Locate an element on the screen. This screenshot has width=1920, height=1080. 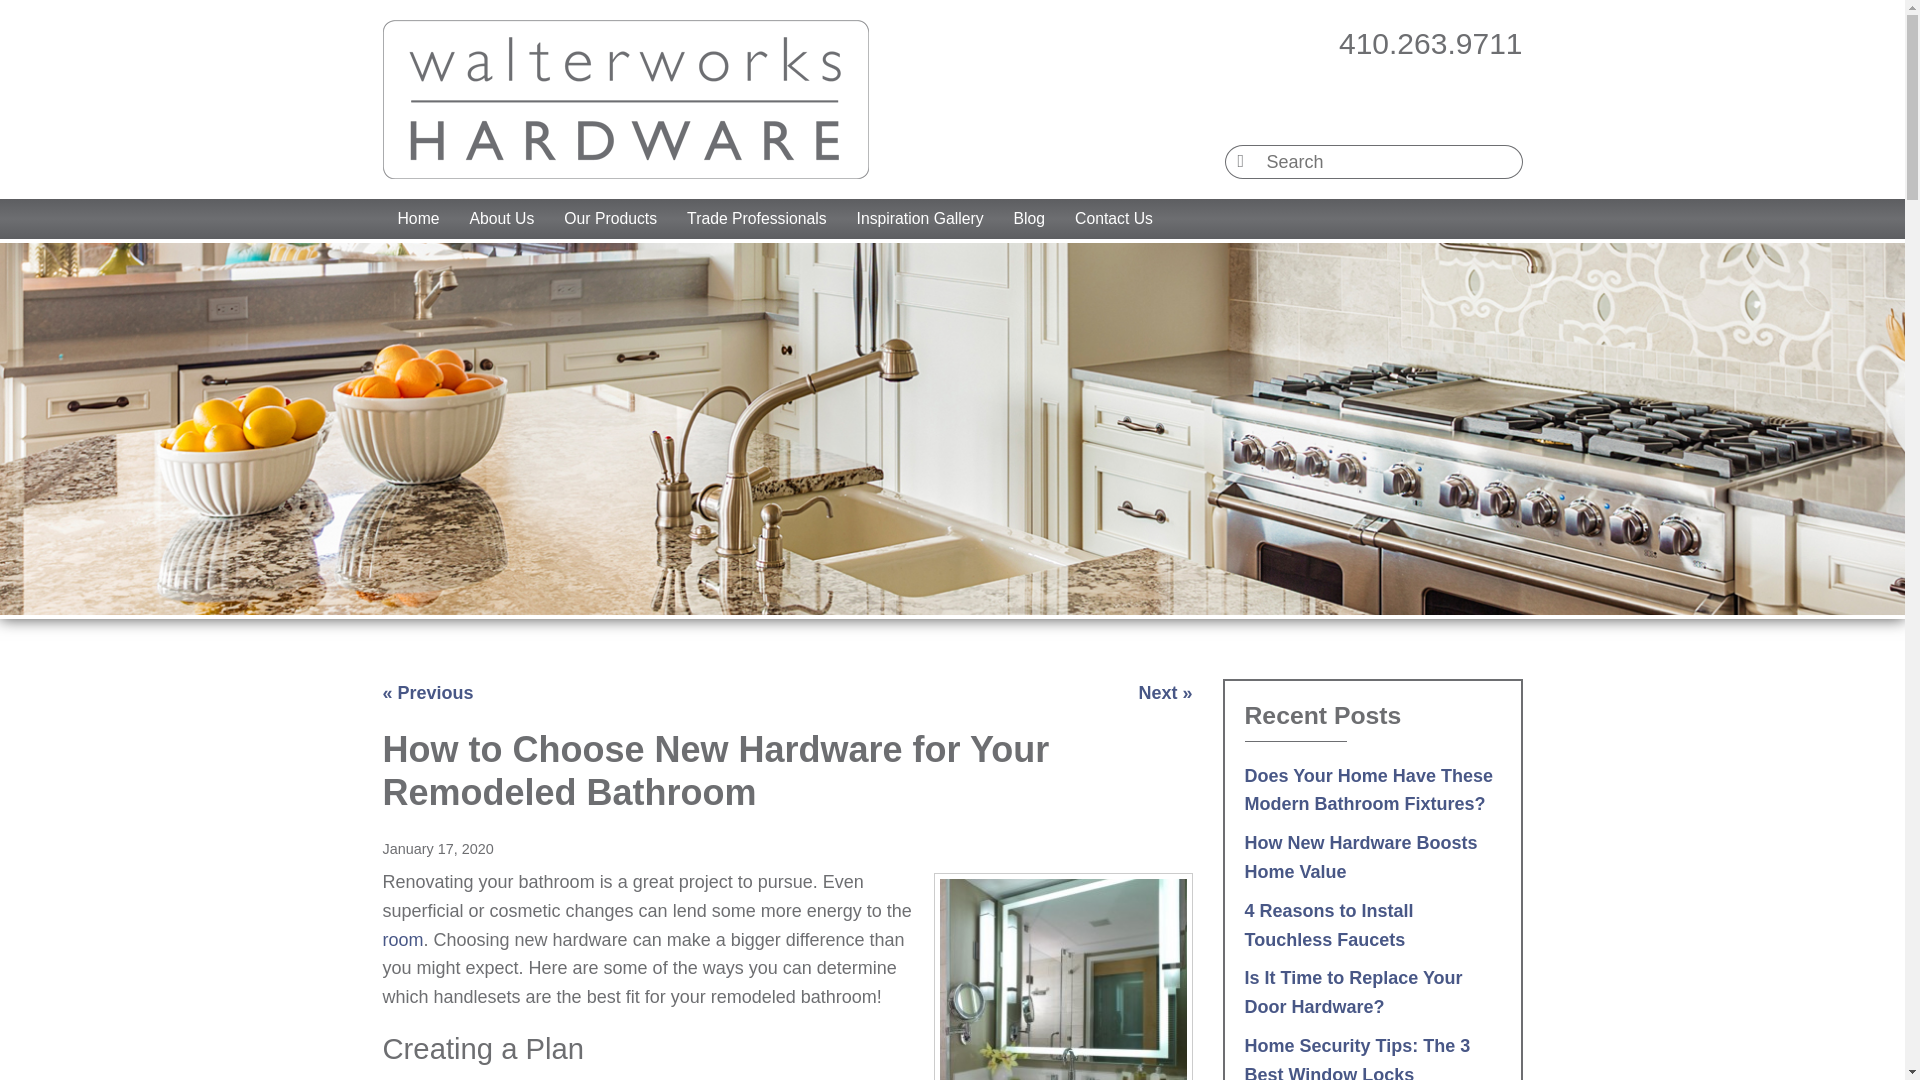
WalterWorks Hardware is located at coordinates (624, 100).